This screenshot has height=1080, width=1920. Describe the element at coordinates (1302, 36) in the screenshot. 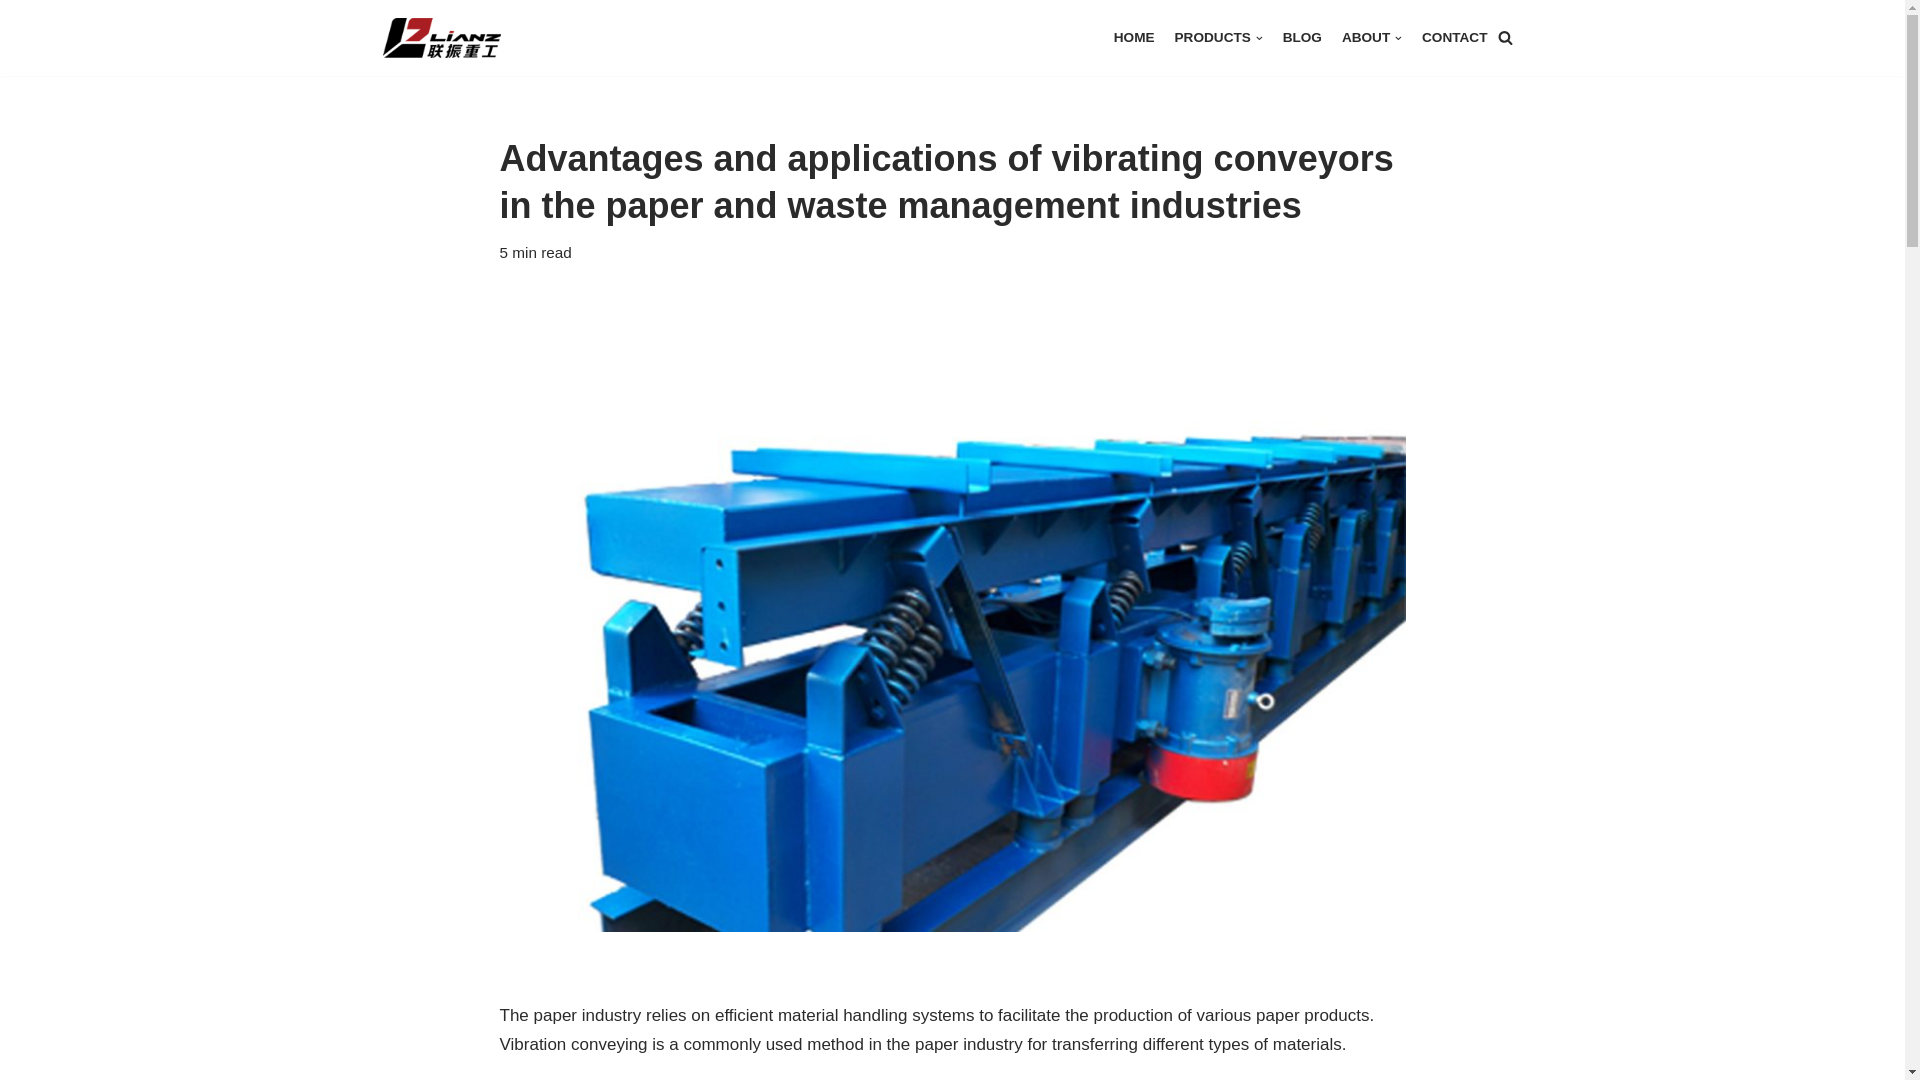

I see `BLOG` at that location.